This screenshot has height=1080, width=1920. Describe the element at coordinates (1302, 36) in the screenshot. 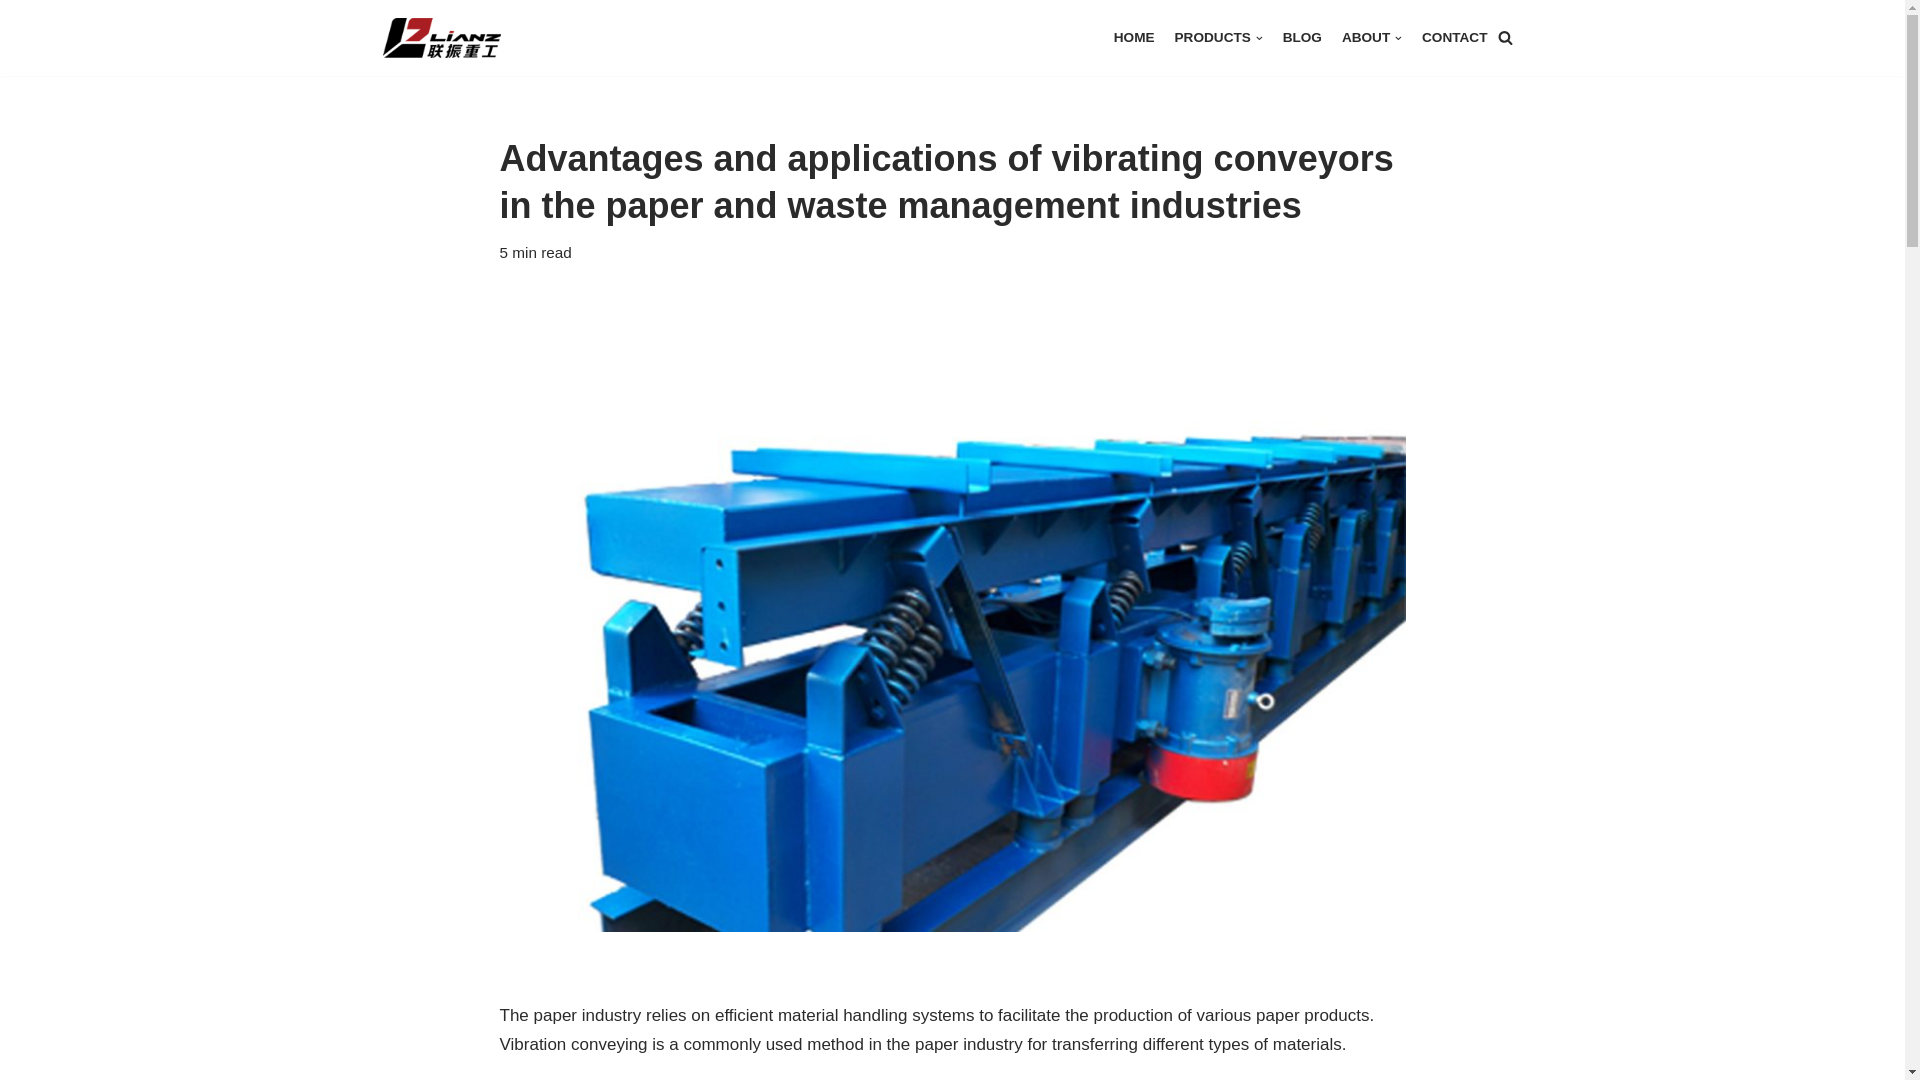

I see `BLOG` at that location.